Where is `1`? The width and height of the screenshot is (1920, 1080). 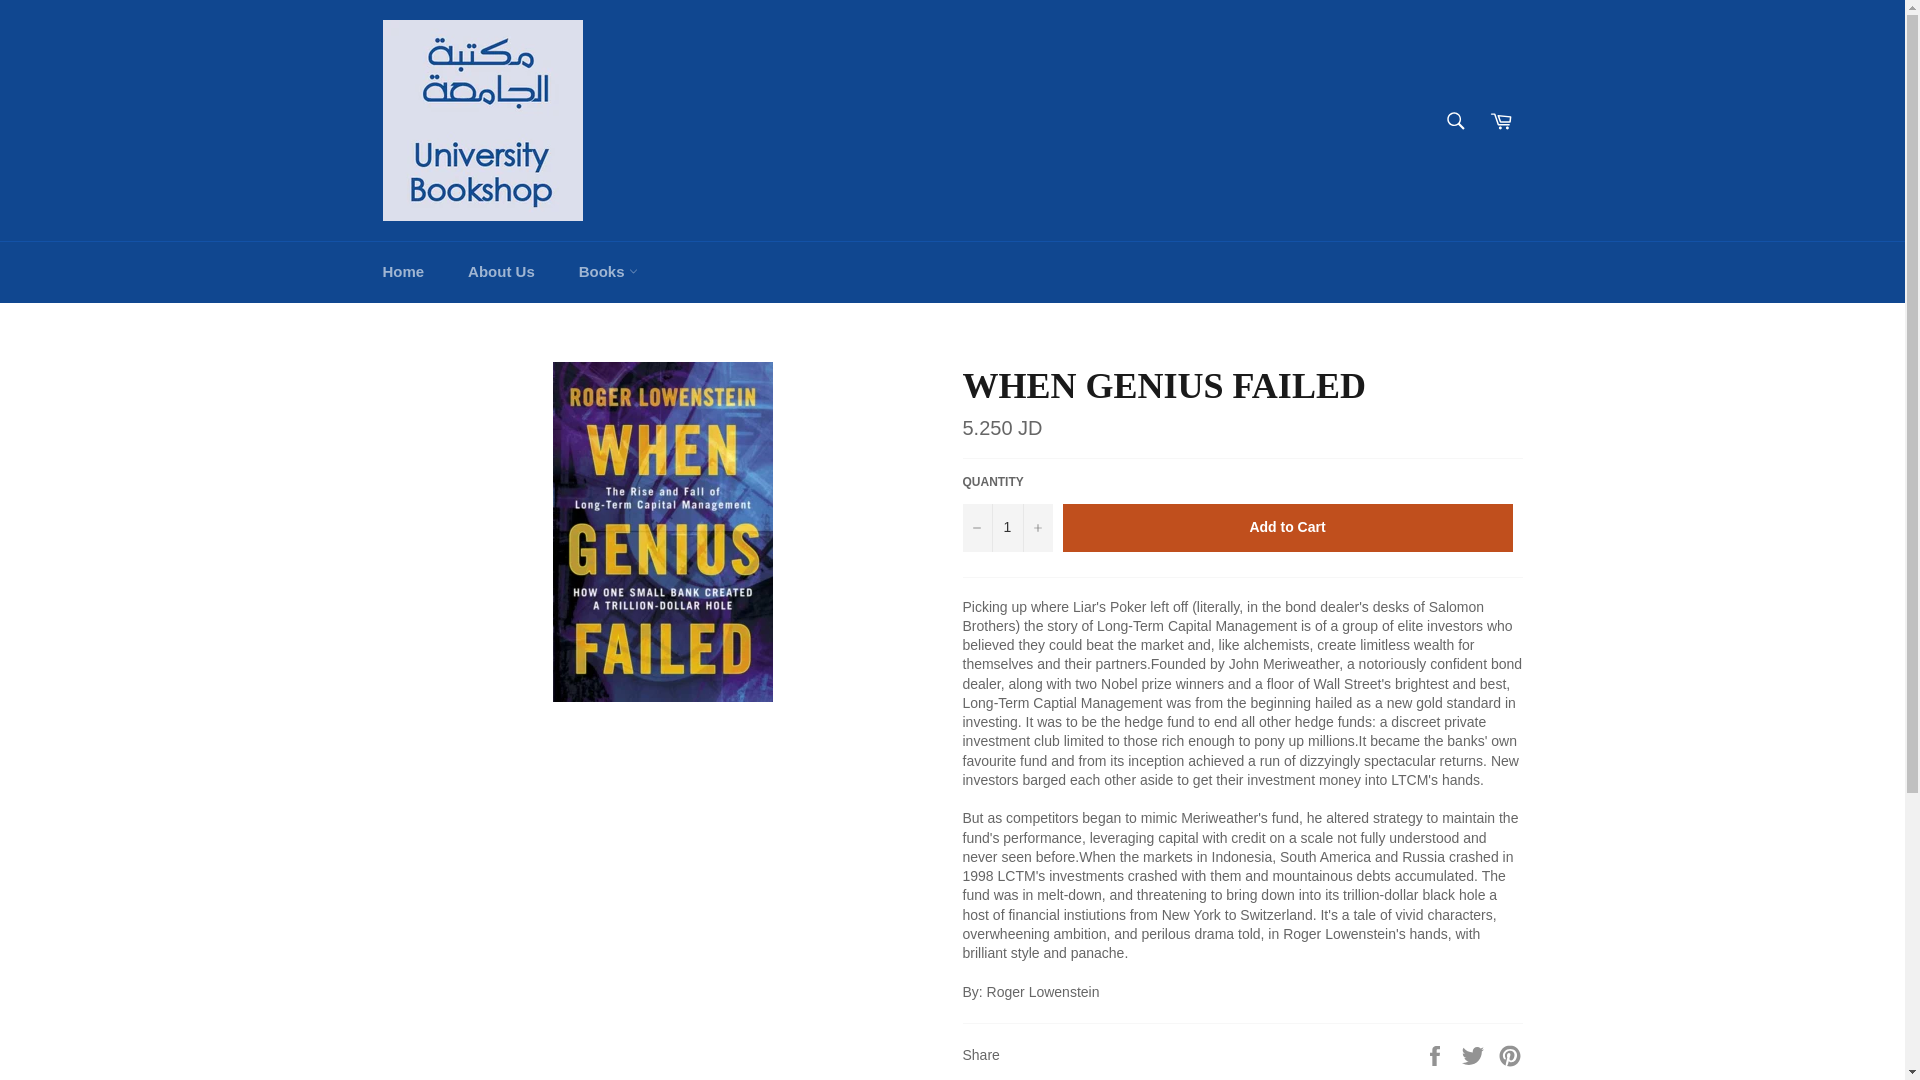 1 is located at coordinates (1006, 528).